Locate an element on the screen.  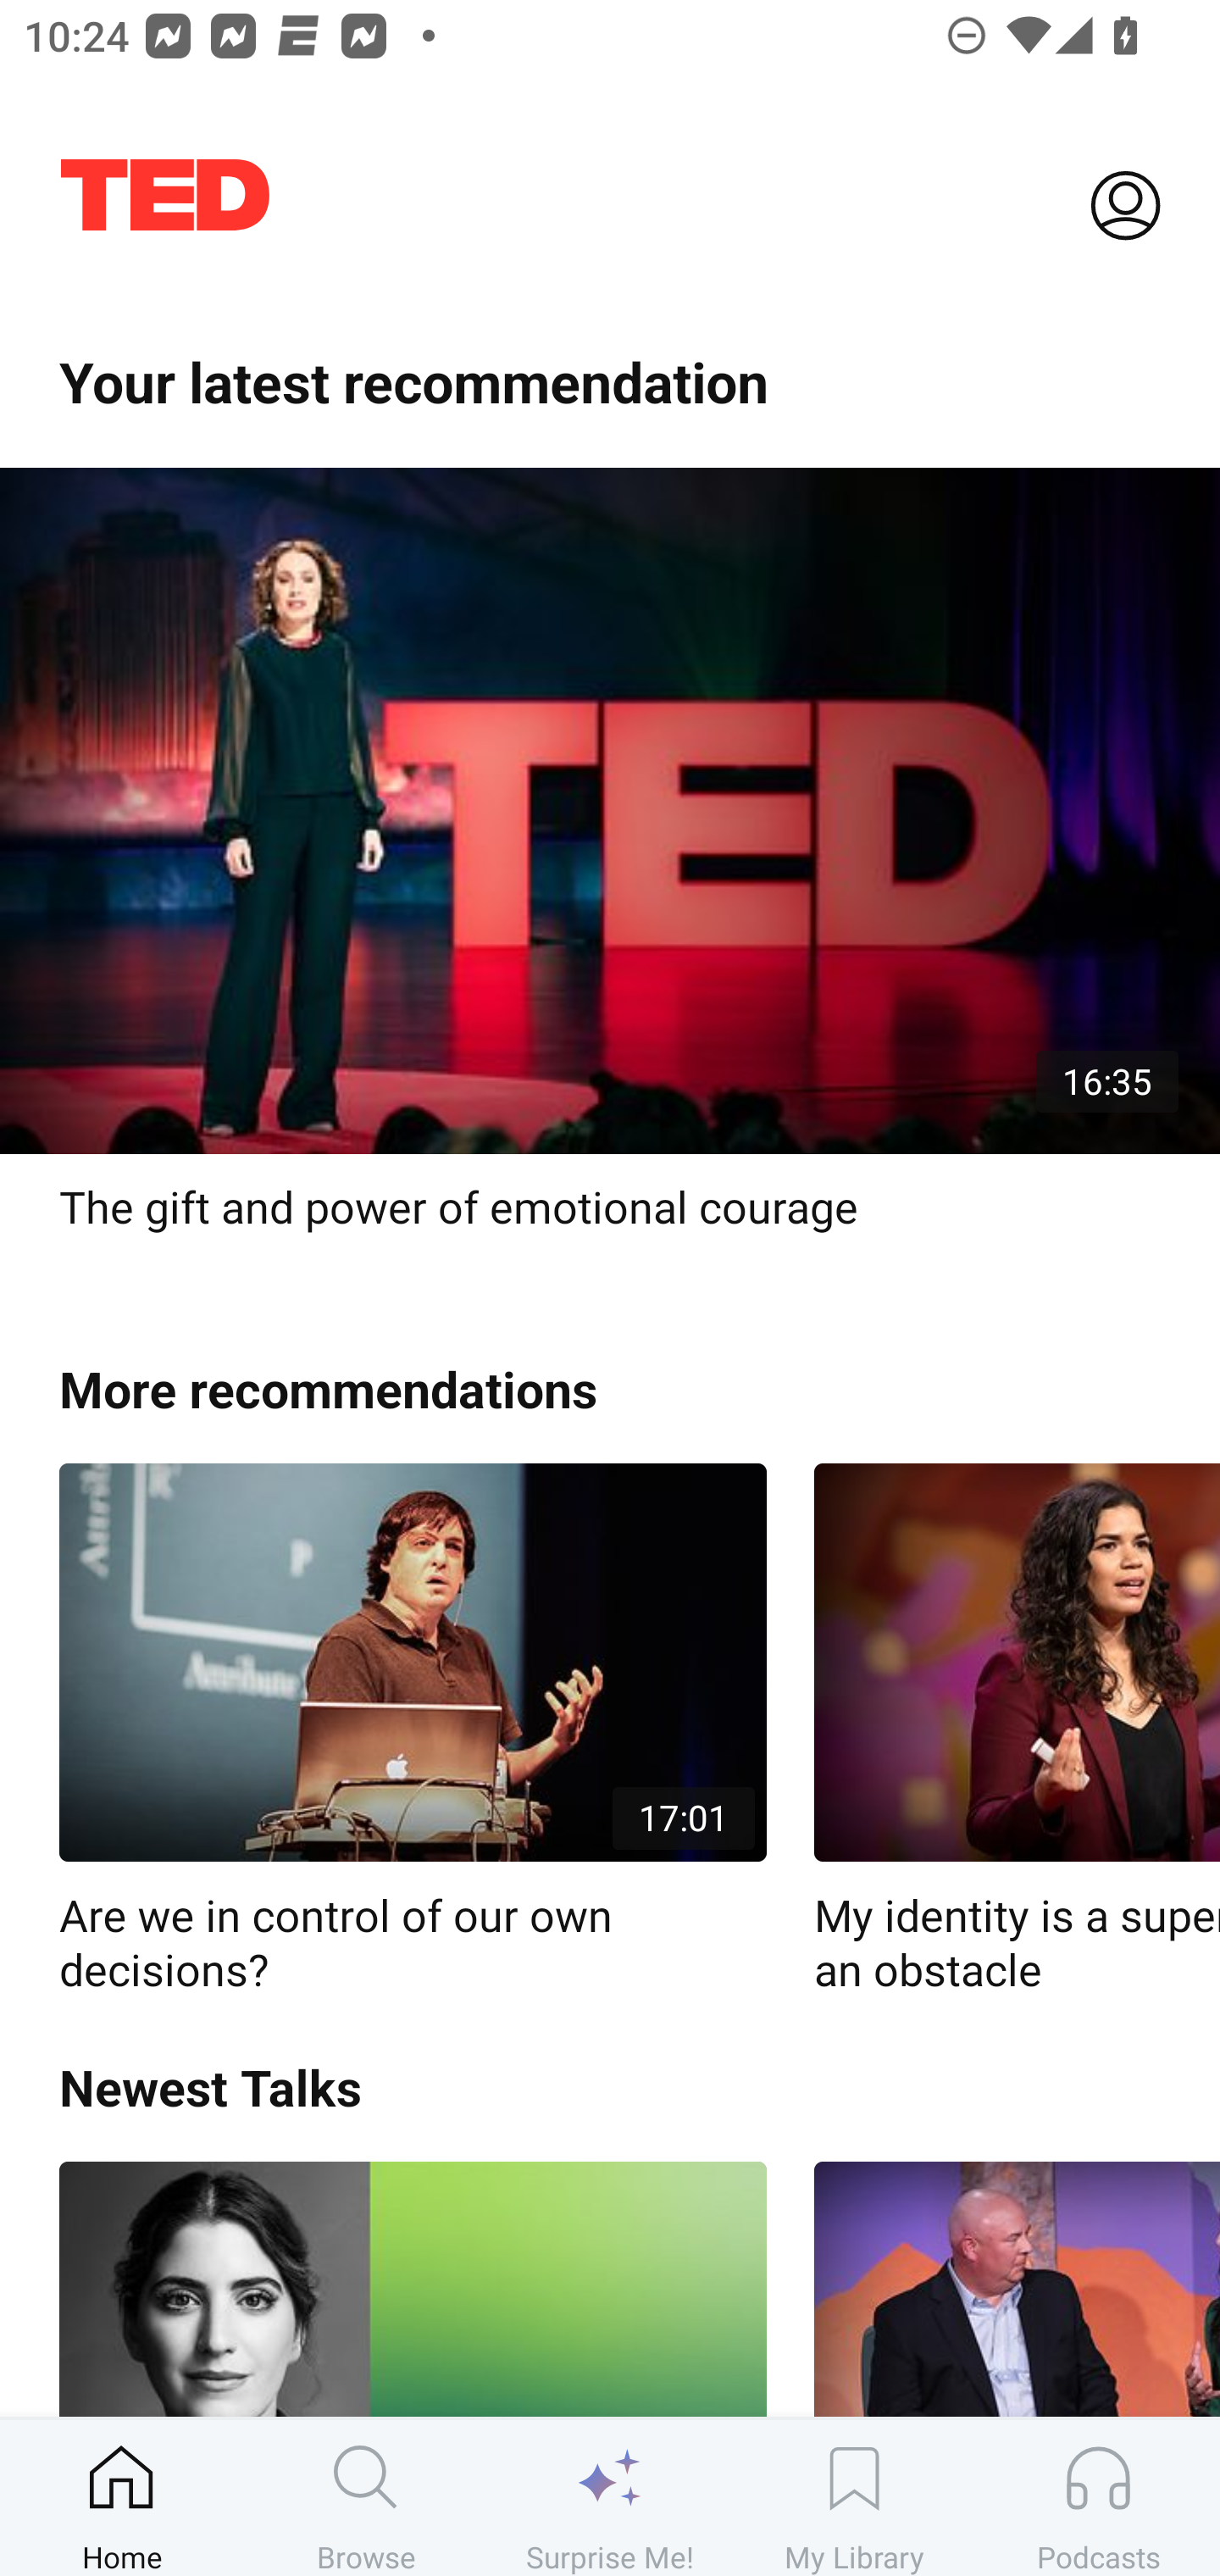
17:01 Are we in control of our own decisions? is located at coordinates (413, 1730).